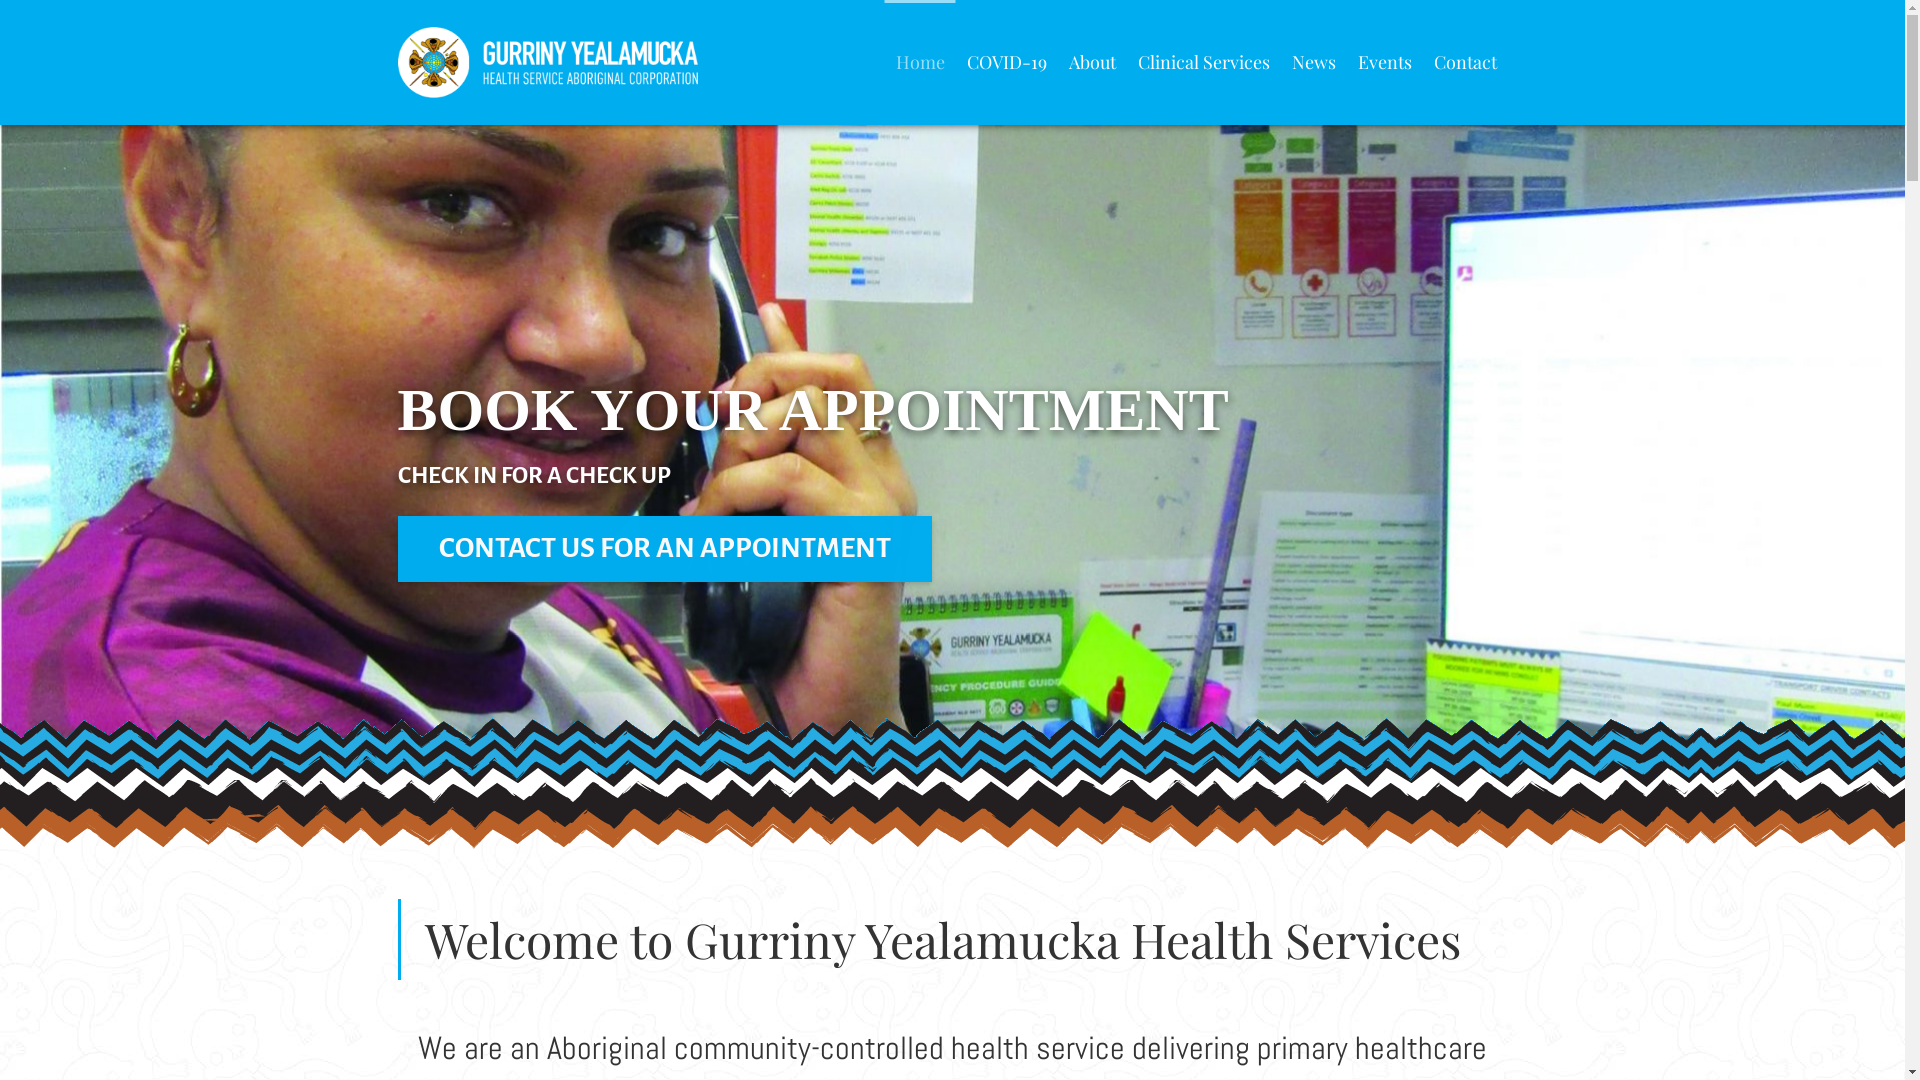 The height and width of the screenshot is (1080, 1920). Describe the element at coordinates (1203, 62) in the screenshot. I see `Clinical Services` at that location.